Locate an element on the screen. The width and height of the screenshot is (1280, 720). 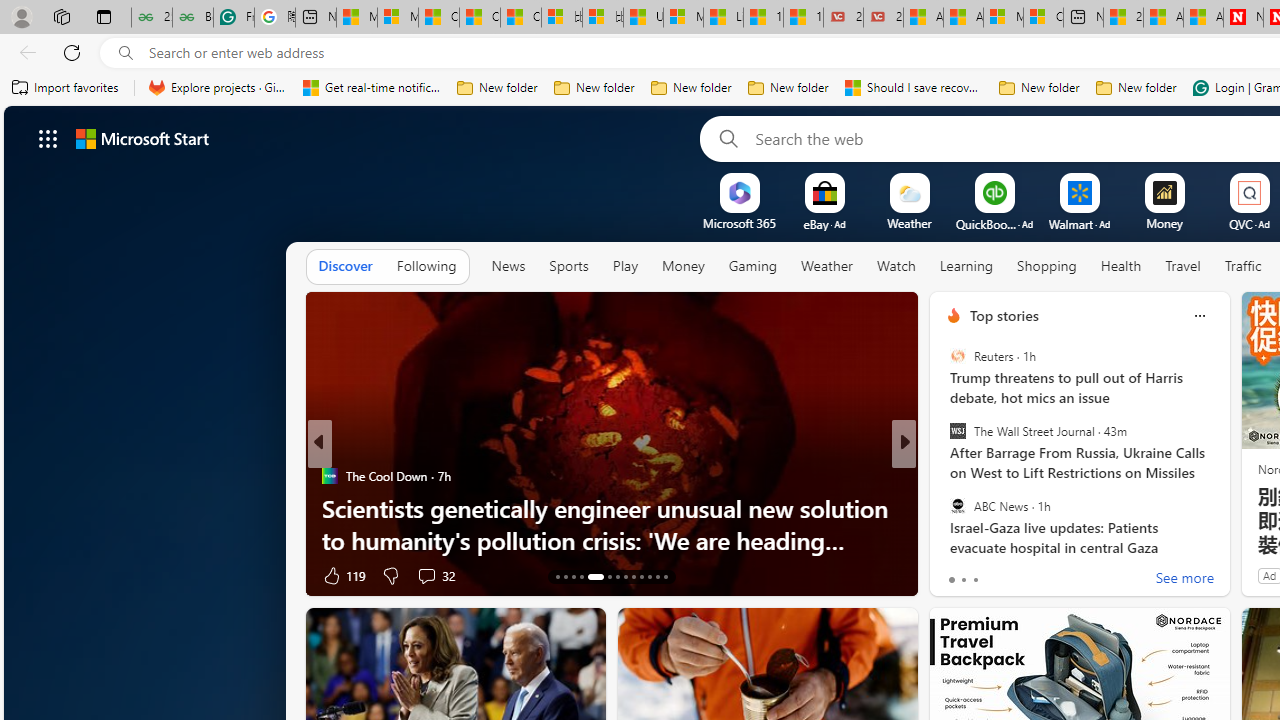
49 Like is located at coordinates (956, 574).